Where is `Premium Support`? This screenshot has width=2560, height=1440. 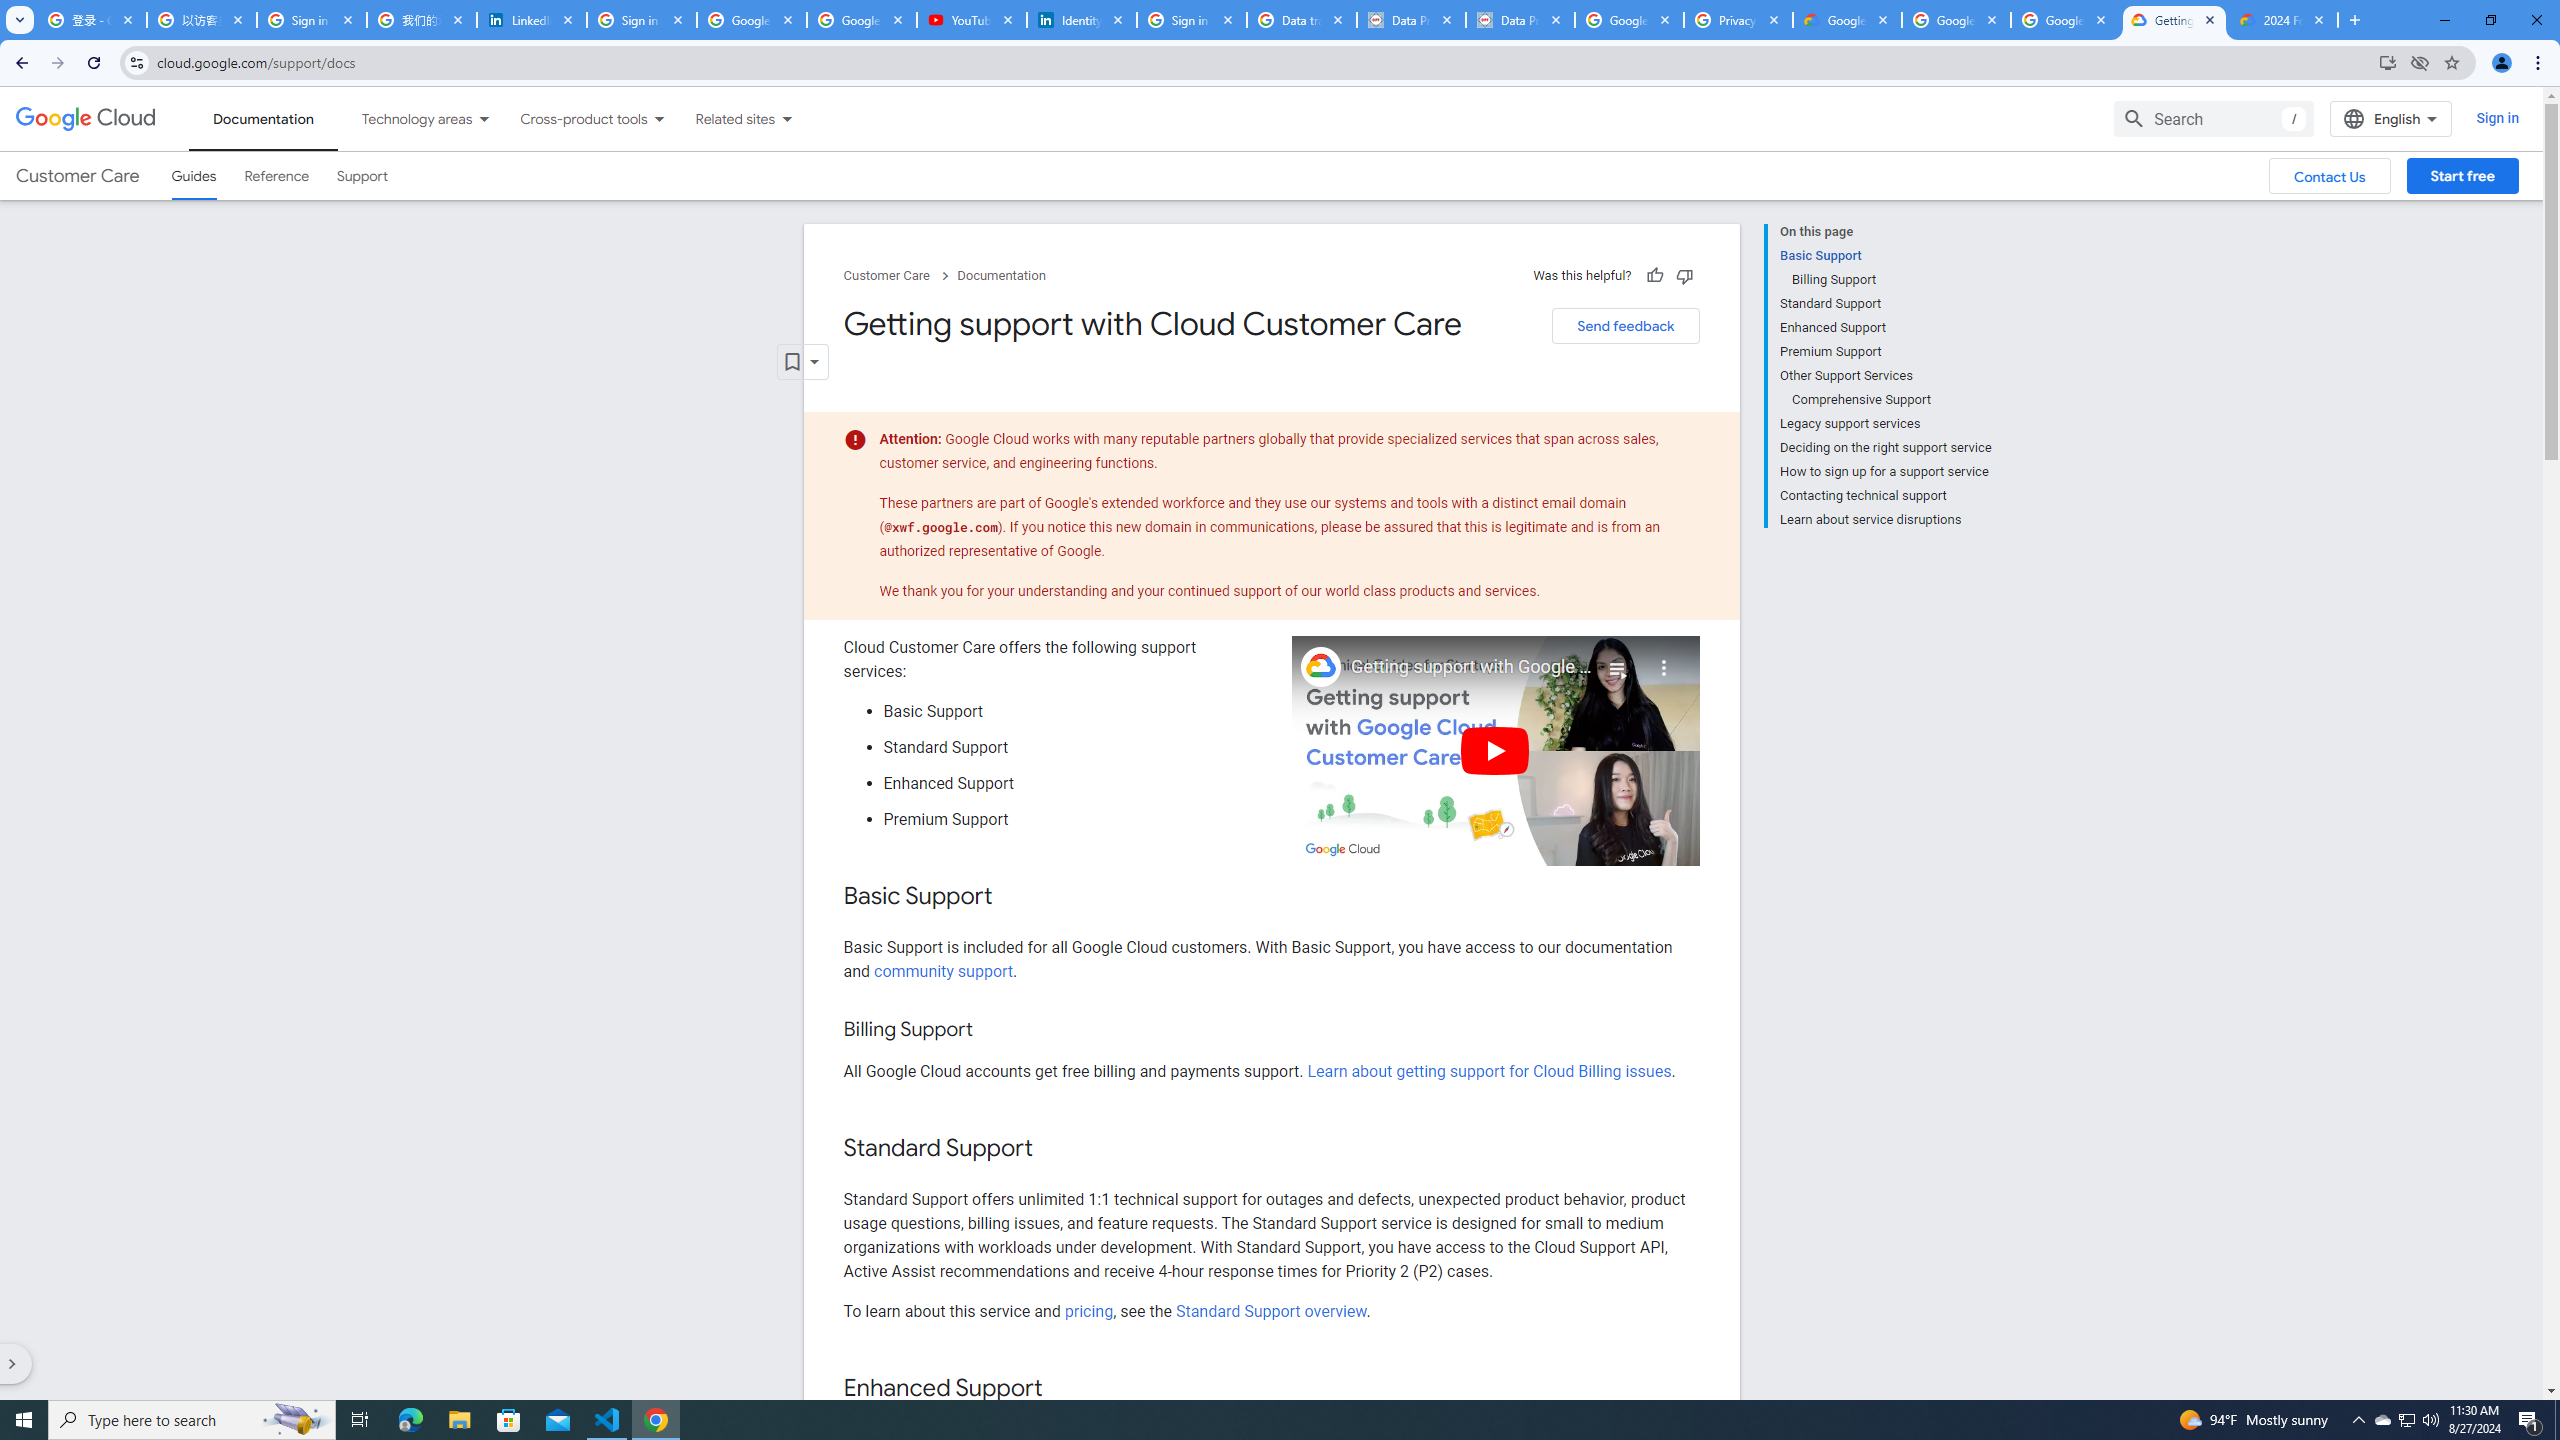
Premium Support is located at coordinates (1885, 352).